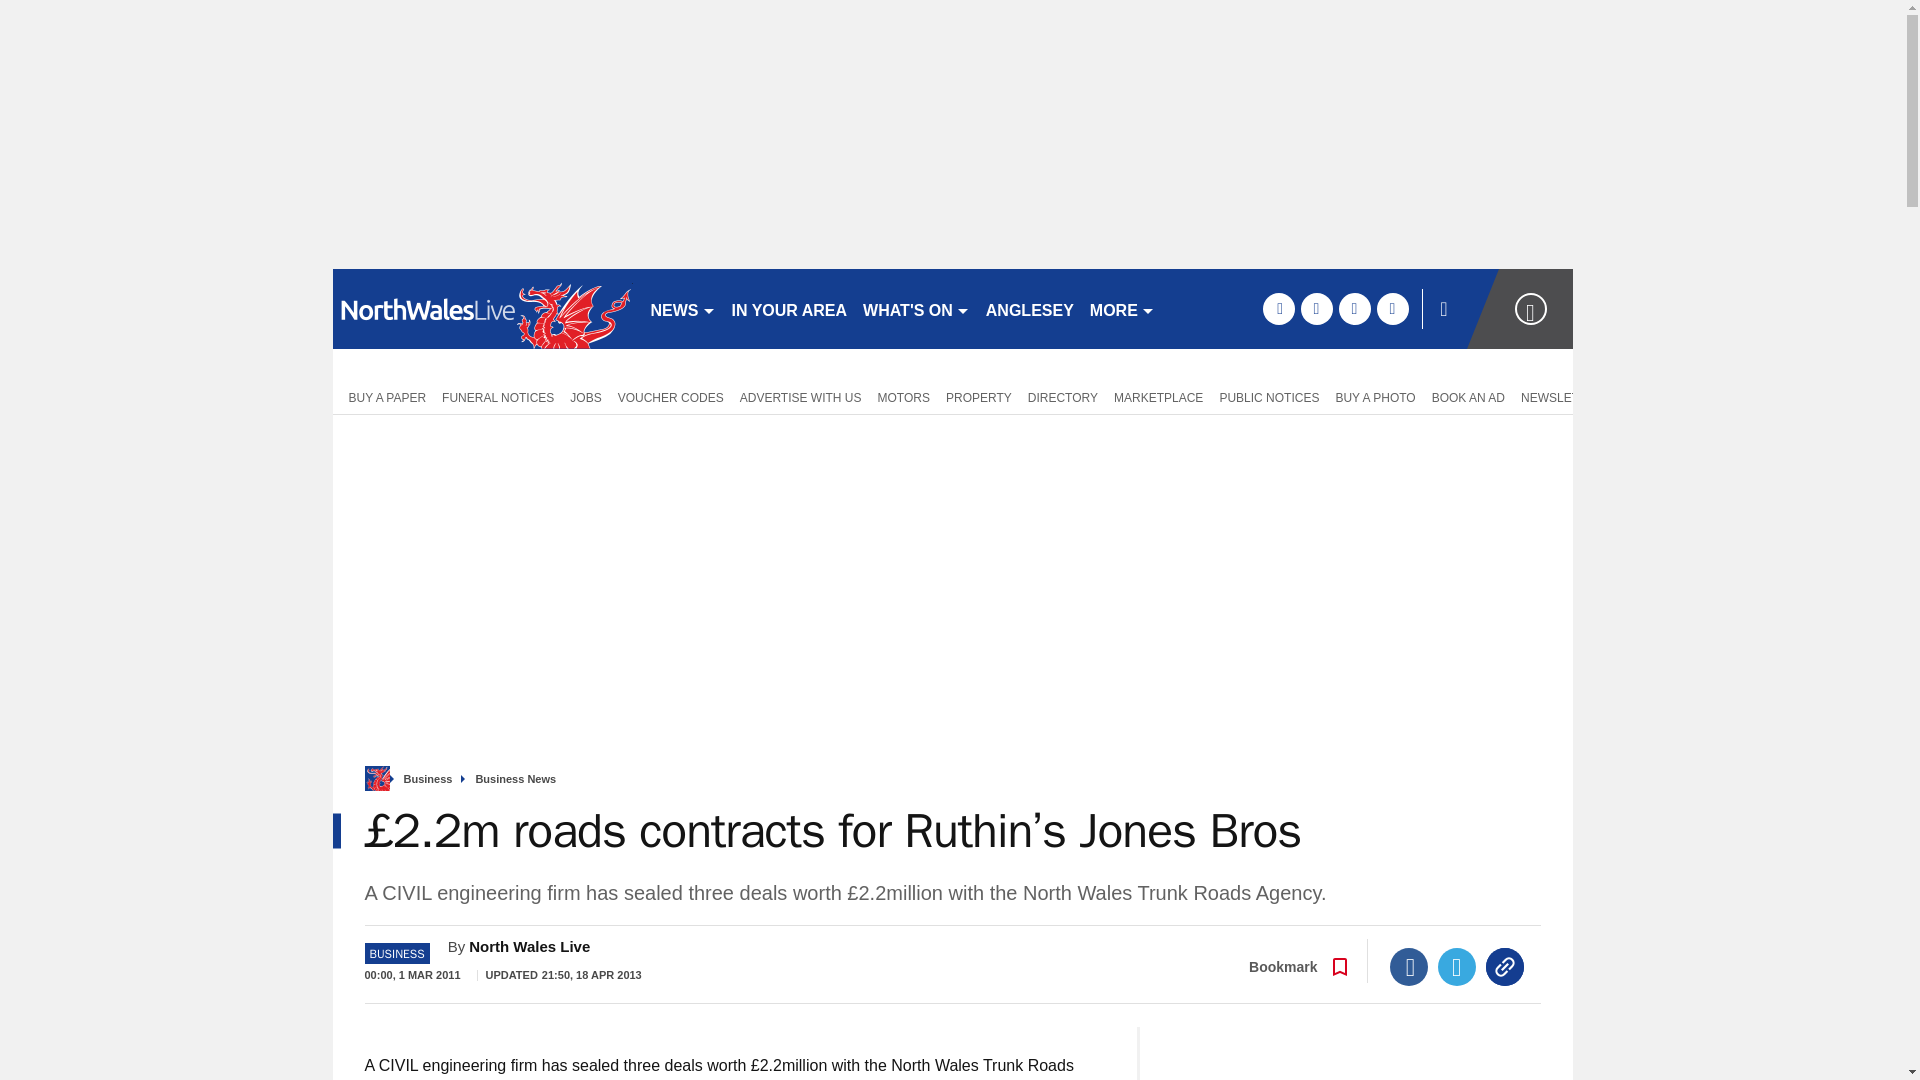 This screenshot has width=1920, height=1080. I want to click on Twitter, so click(1457, 967).